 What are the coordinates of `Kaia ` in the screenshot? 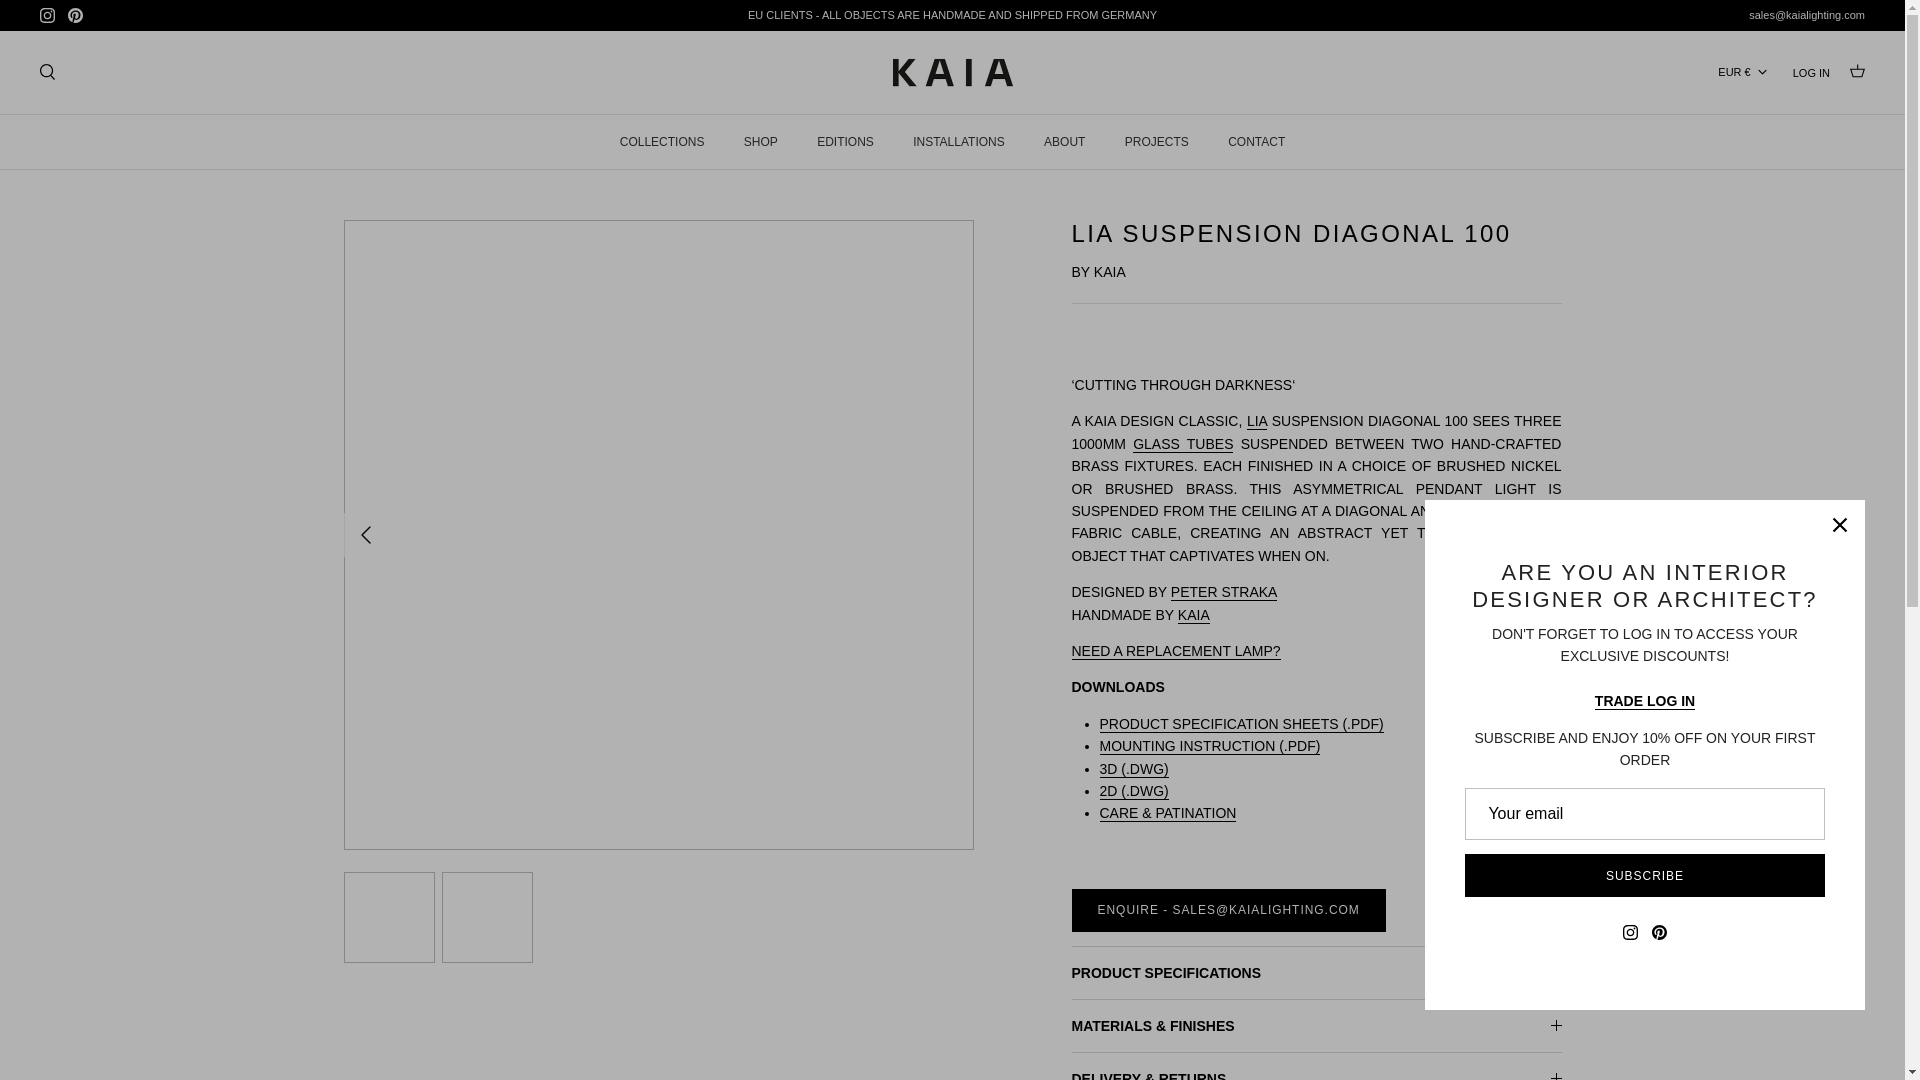 It's located at (952, 72).